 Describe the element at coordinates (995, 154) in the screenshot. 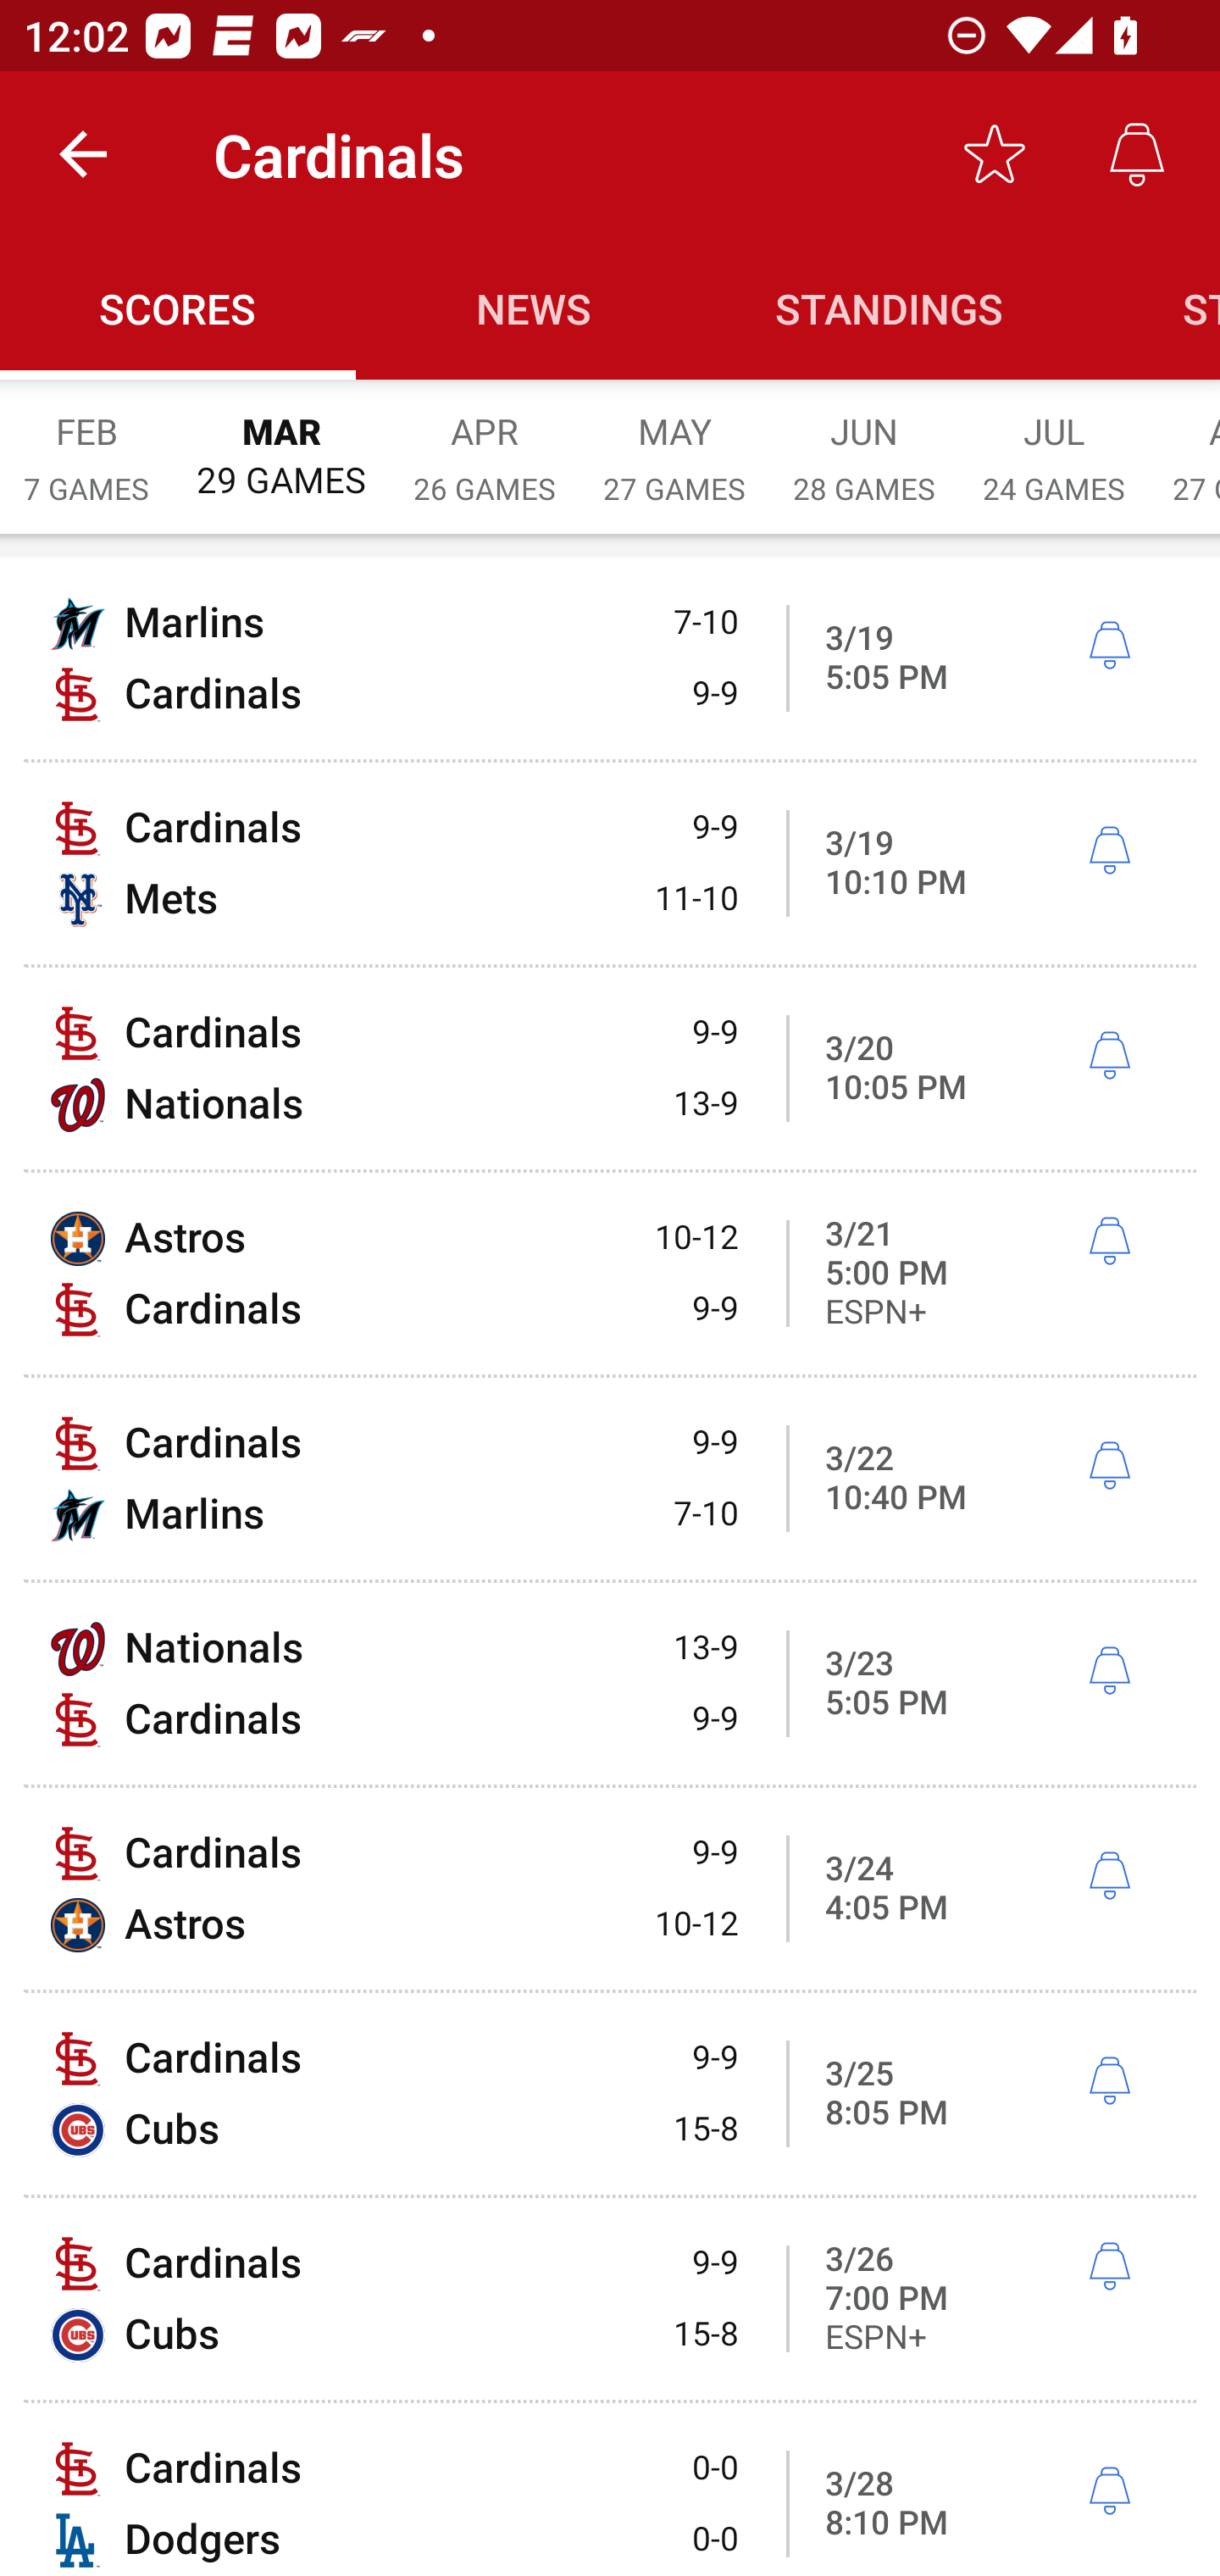

I see `Favorite toggle` at that location.